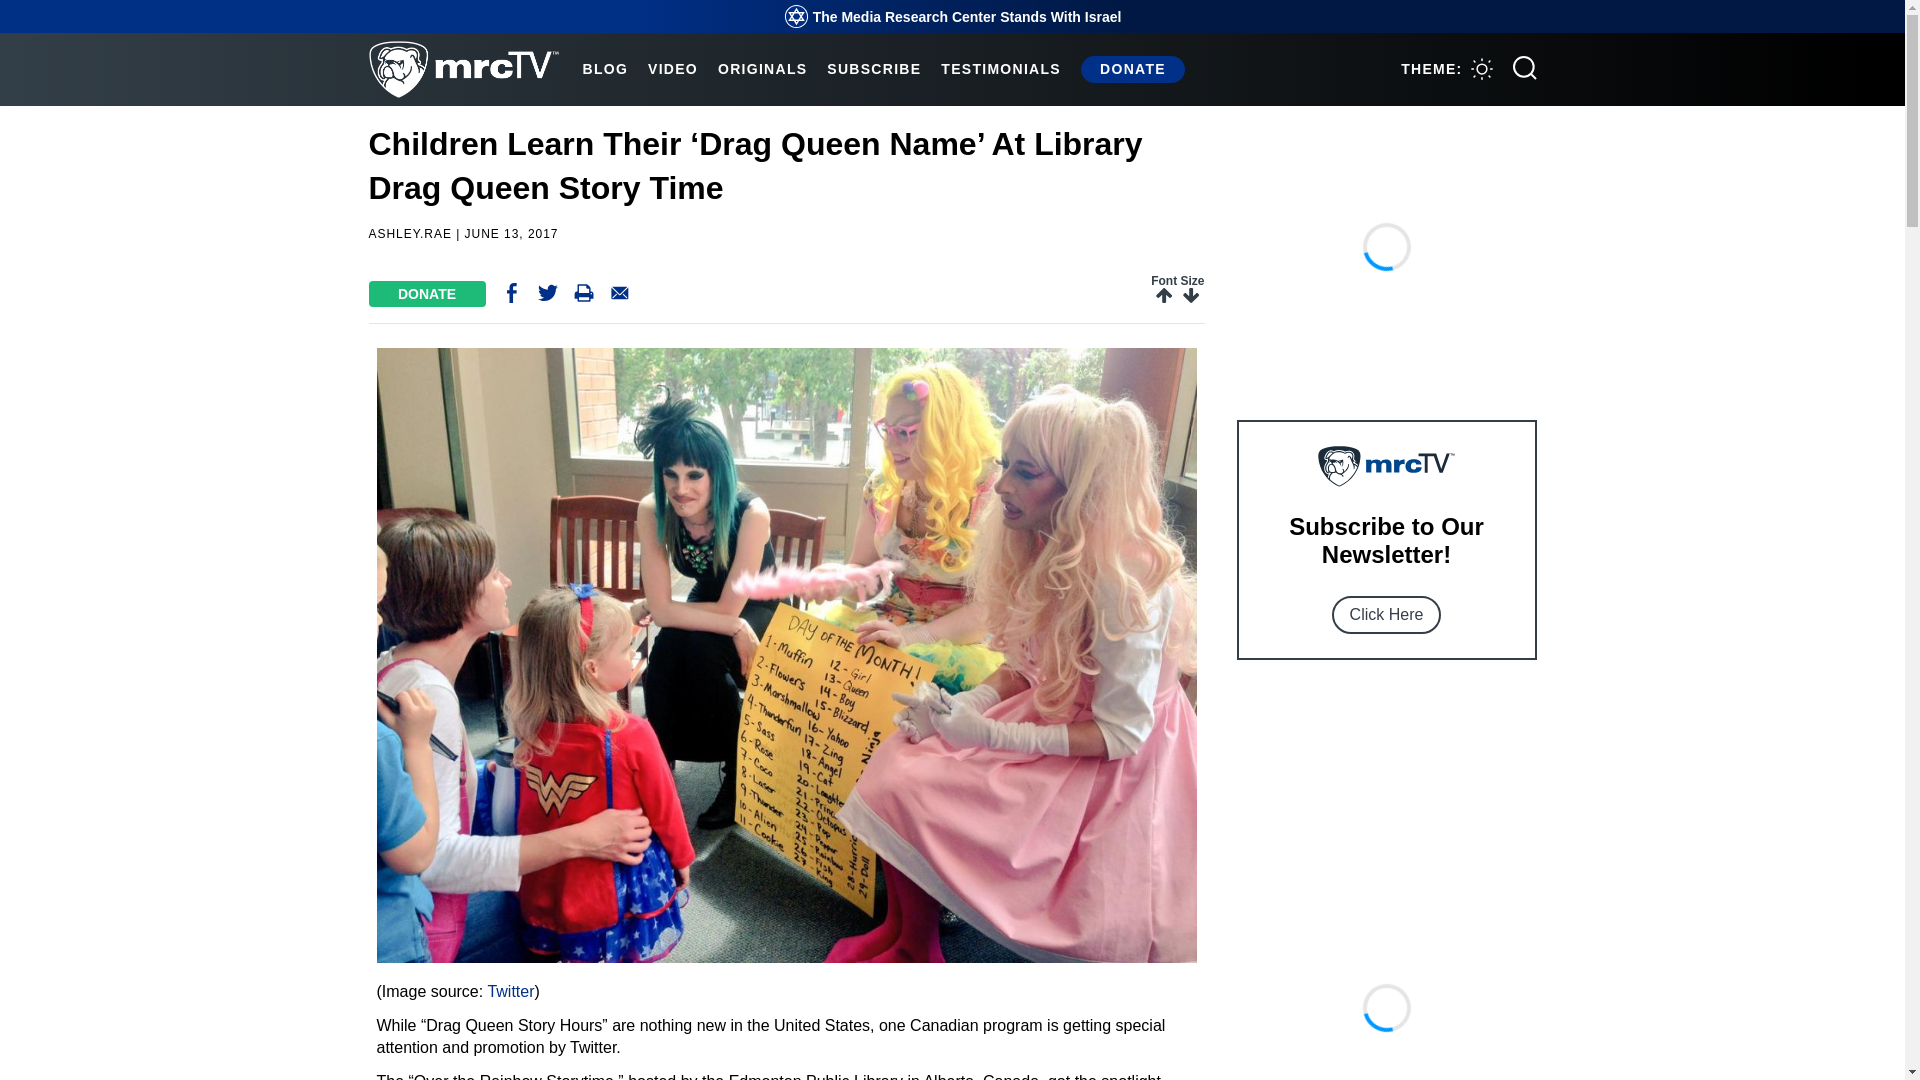  What do you see at coordinates (1000, 68) in the screenshot?
I see `TESTIMONIALS` at bounding box center [1000, 68].